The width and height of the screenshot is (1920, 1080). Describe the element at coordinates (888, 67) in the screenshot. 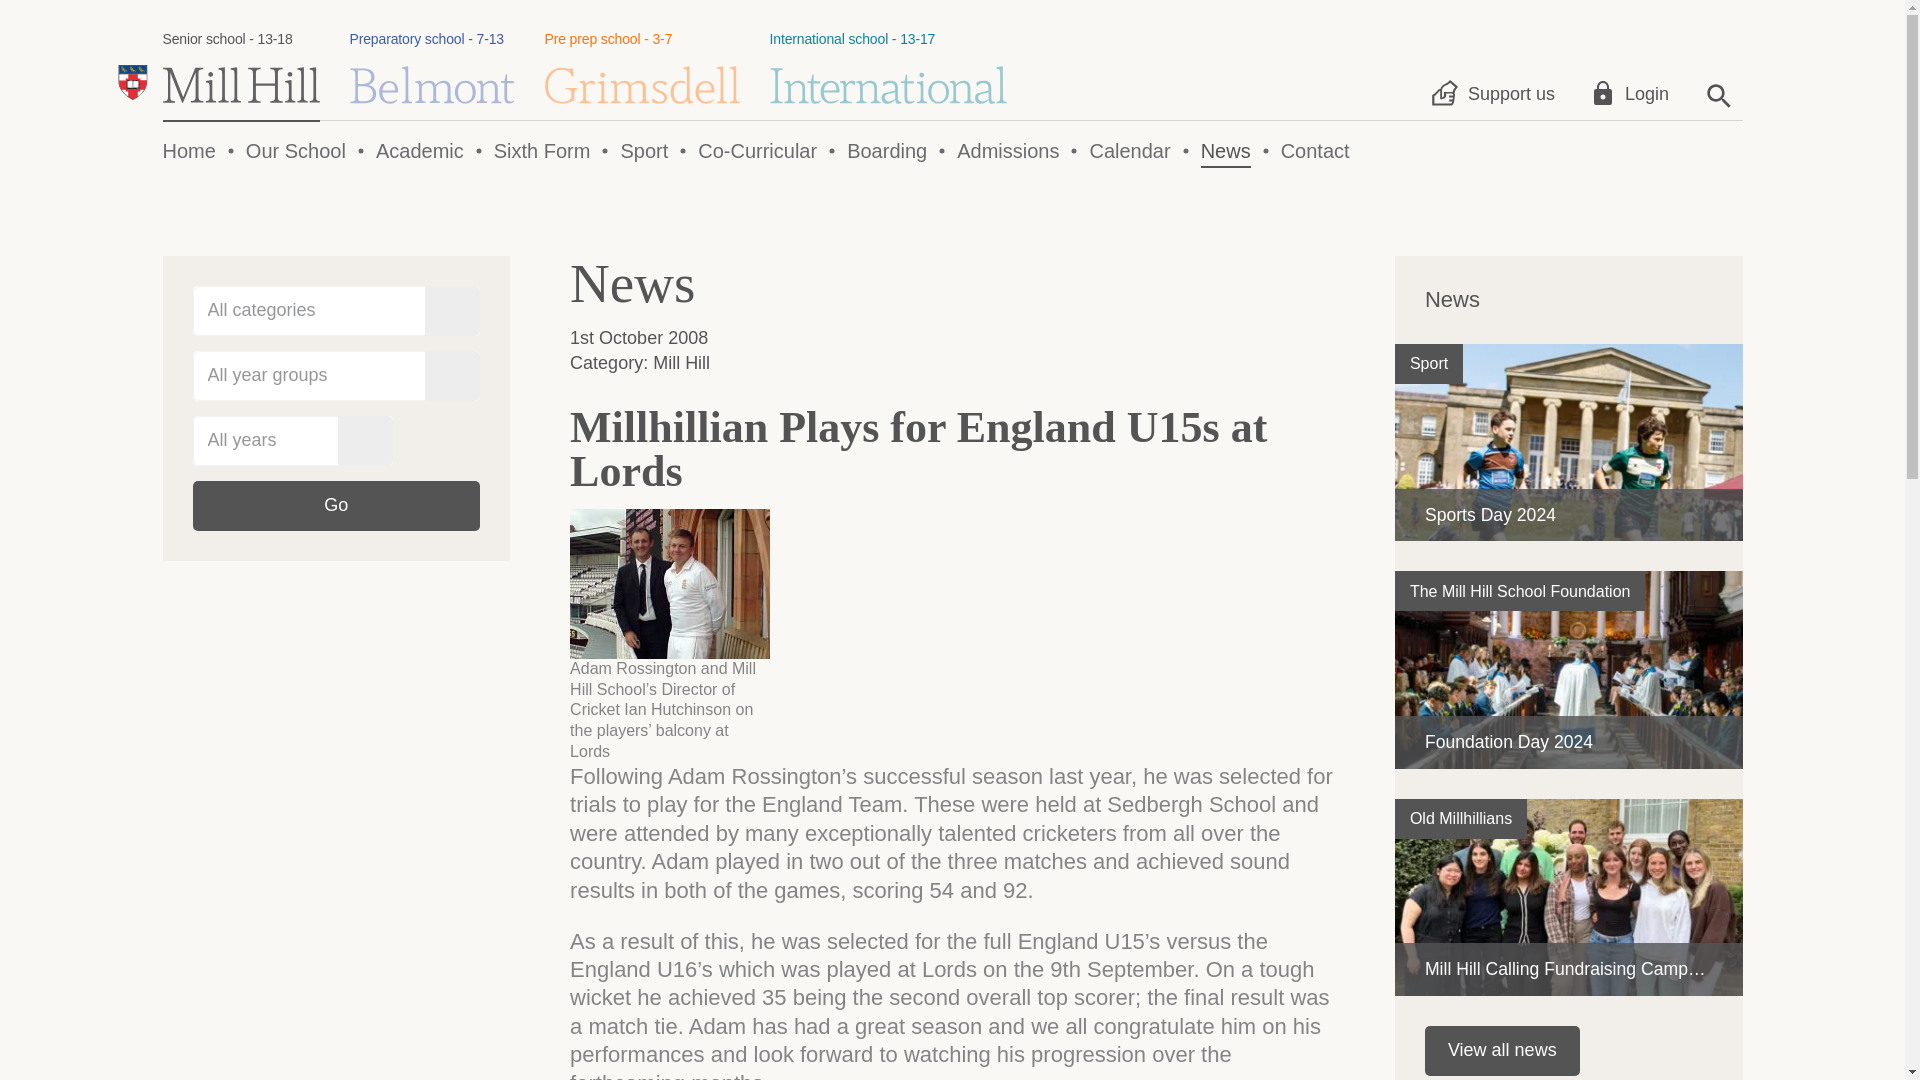

I see `Our School` at that location.